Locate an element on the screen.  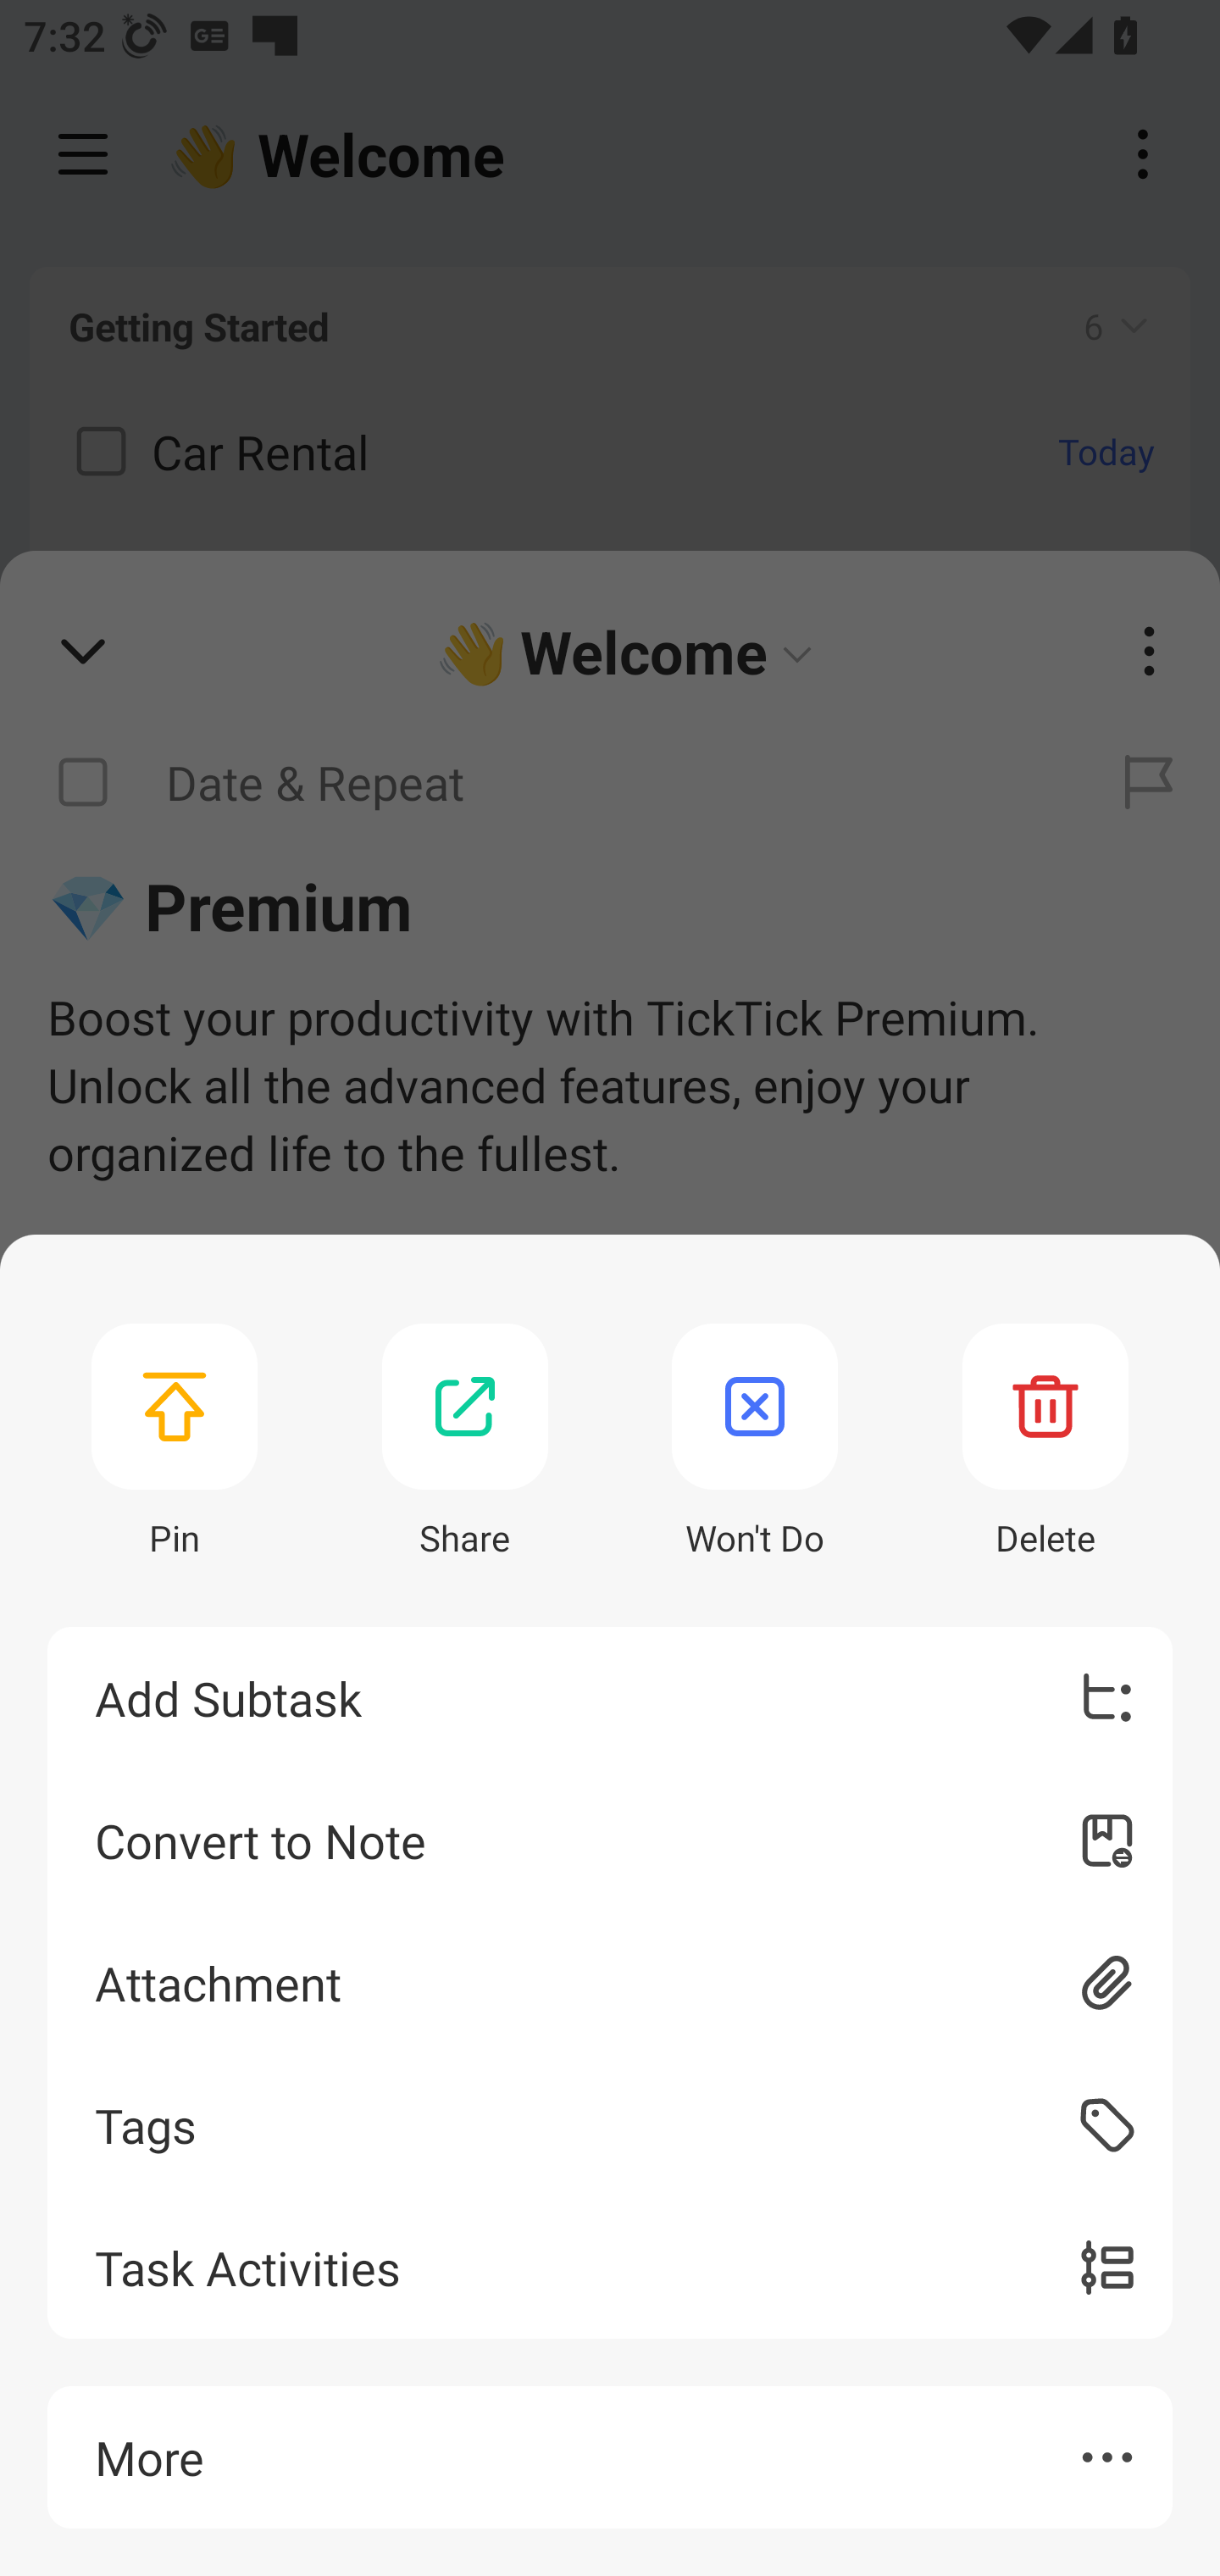
Pin is located at coordinates (175, 1442).